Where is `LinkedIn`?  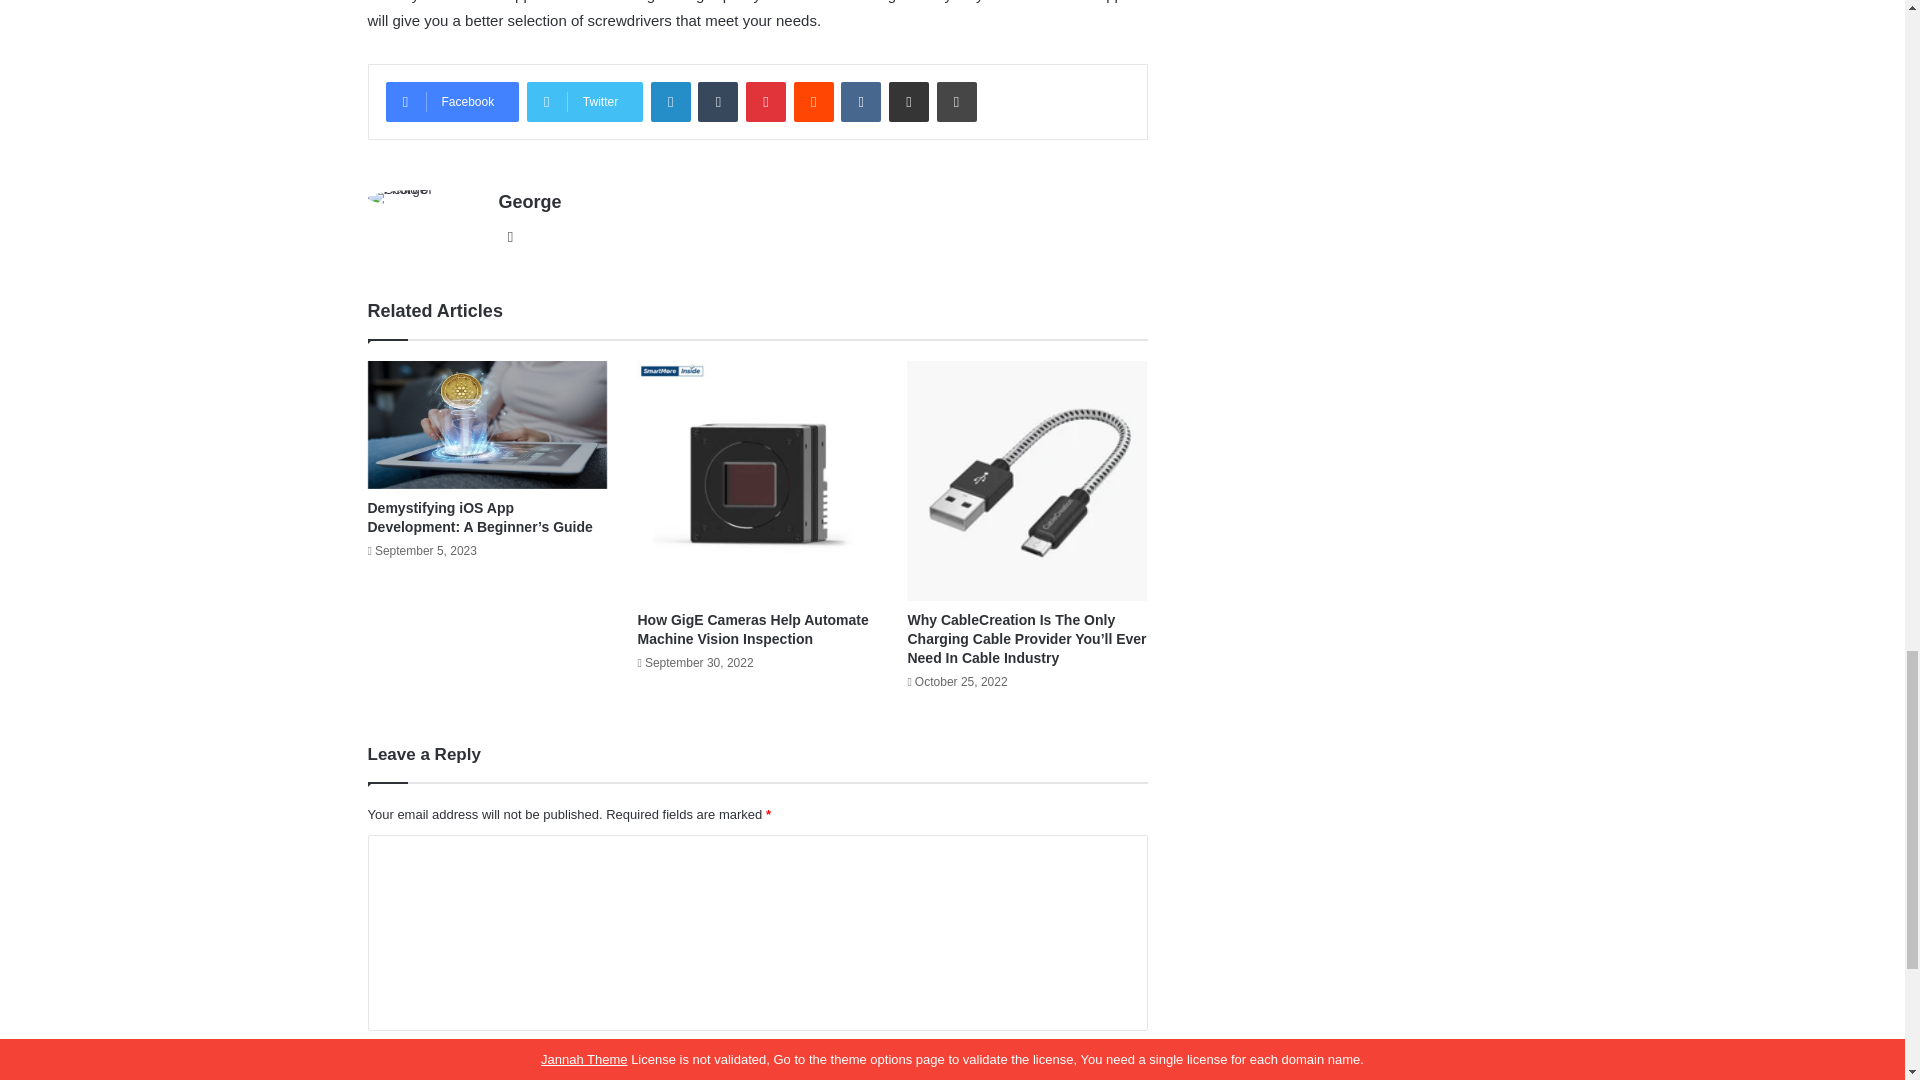
LinkedIn is located at coordinates (670, 102).